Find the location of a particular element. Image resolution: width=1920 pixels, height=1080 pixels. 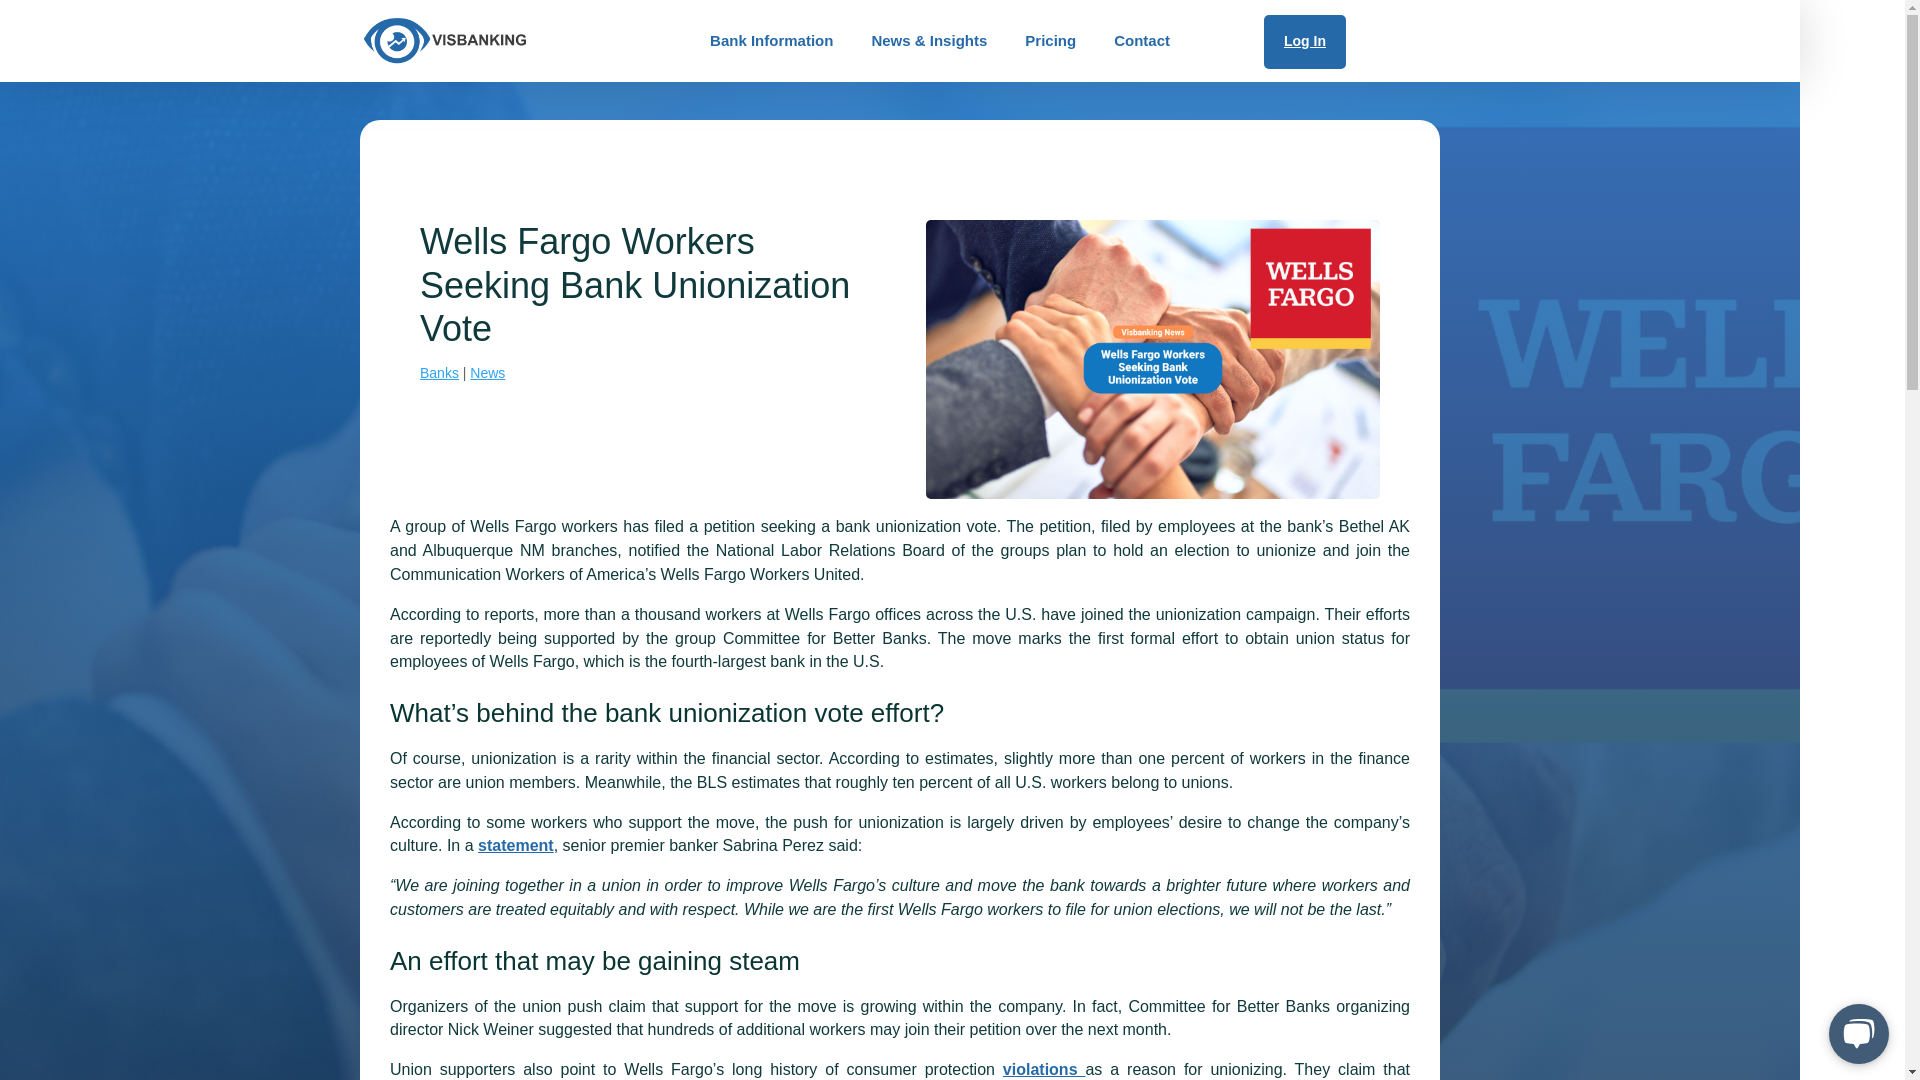

statement is located at coordinates (516, 846).